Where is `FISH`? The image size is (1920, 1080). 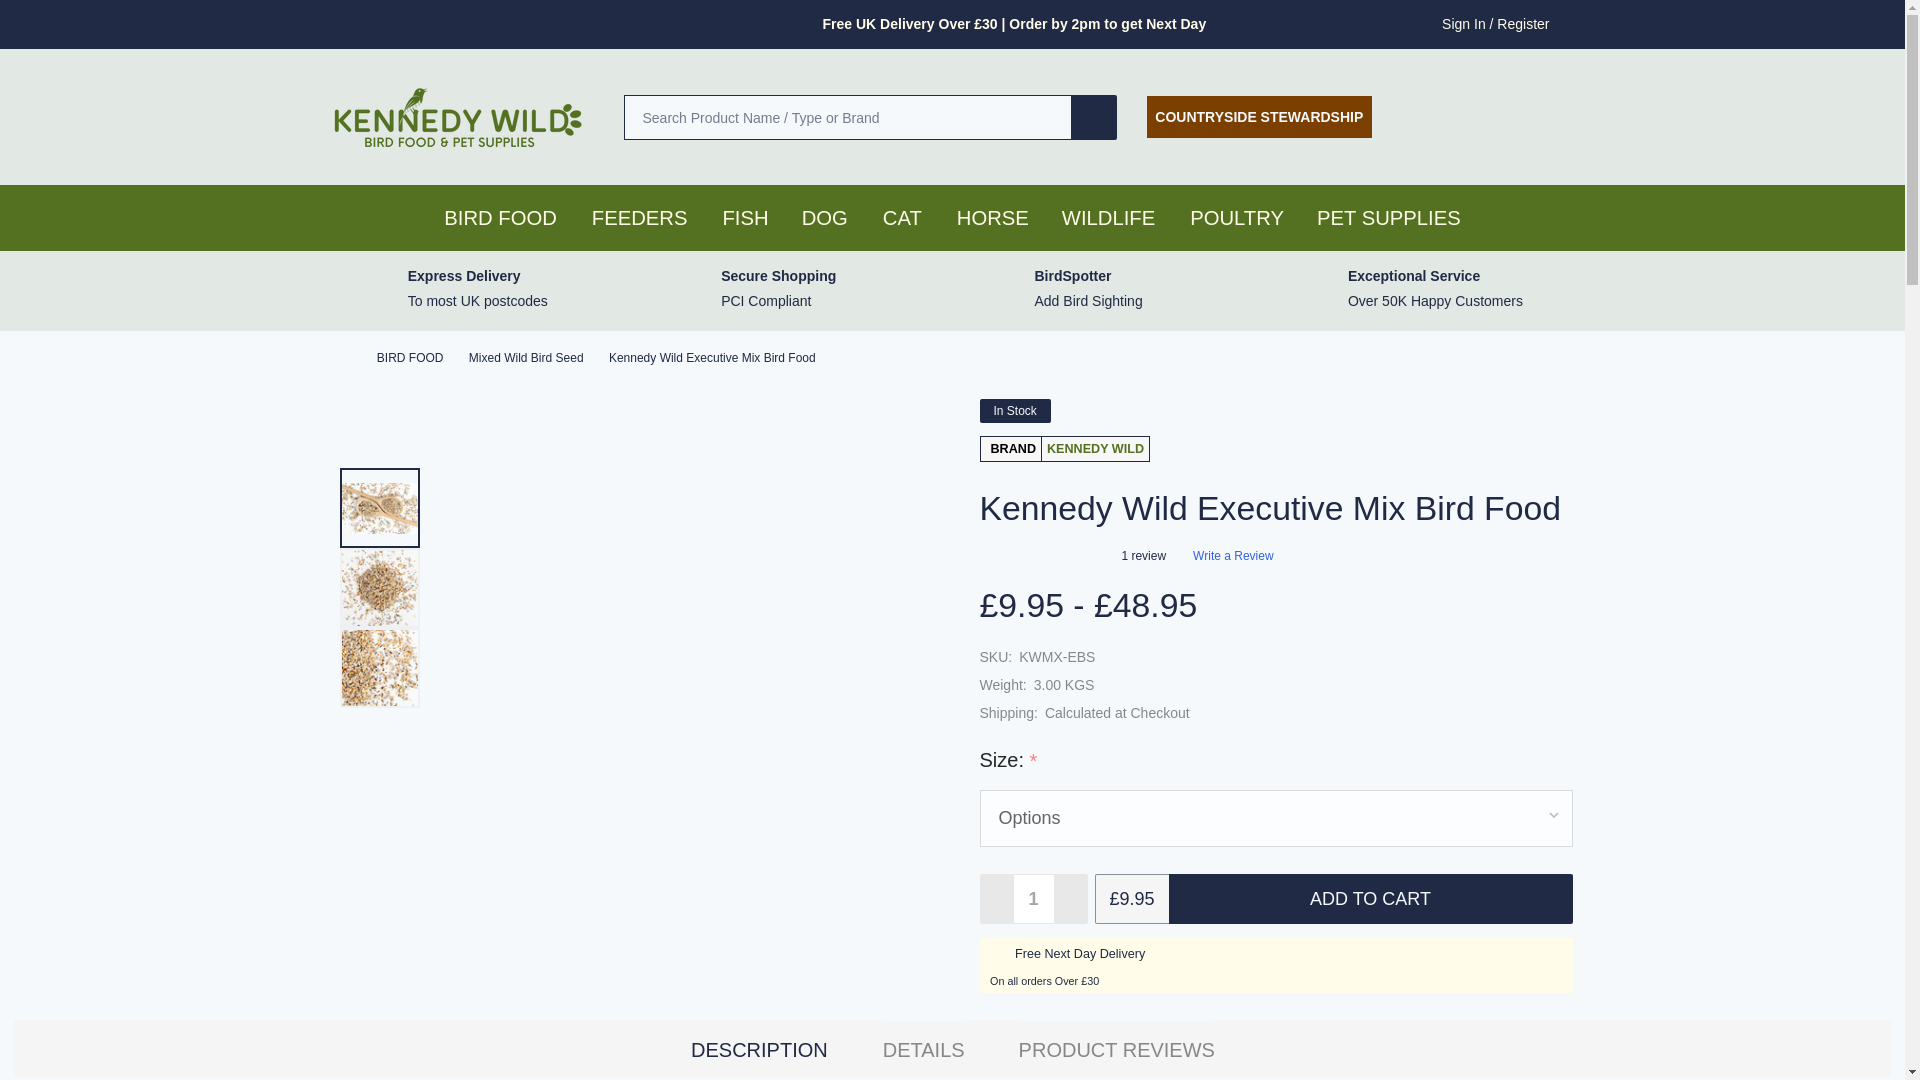 FISH is located at coordinates (744, 217).